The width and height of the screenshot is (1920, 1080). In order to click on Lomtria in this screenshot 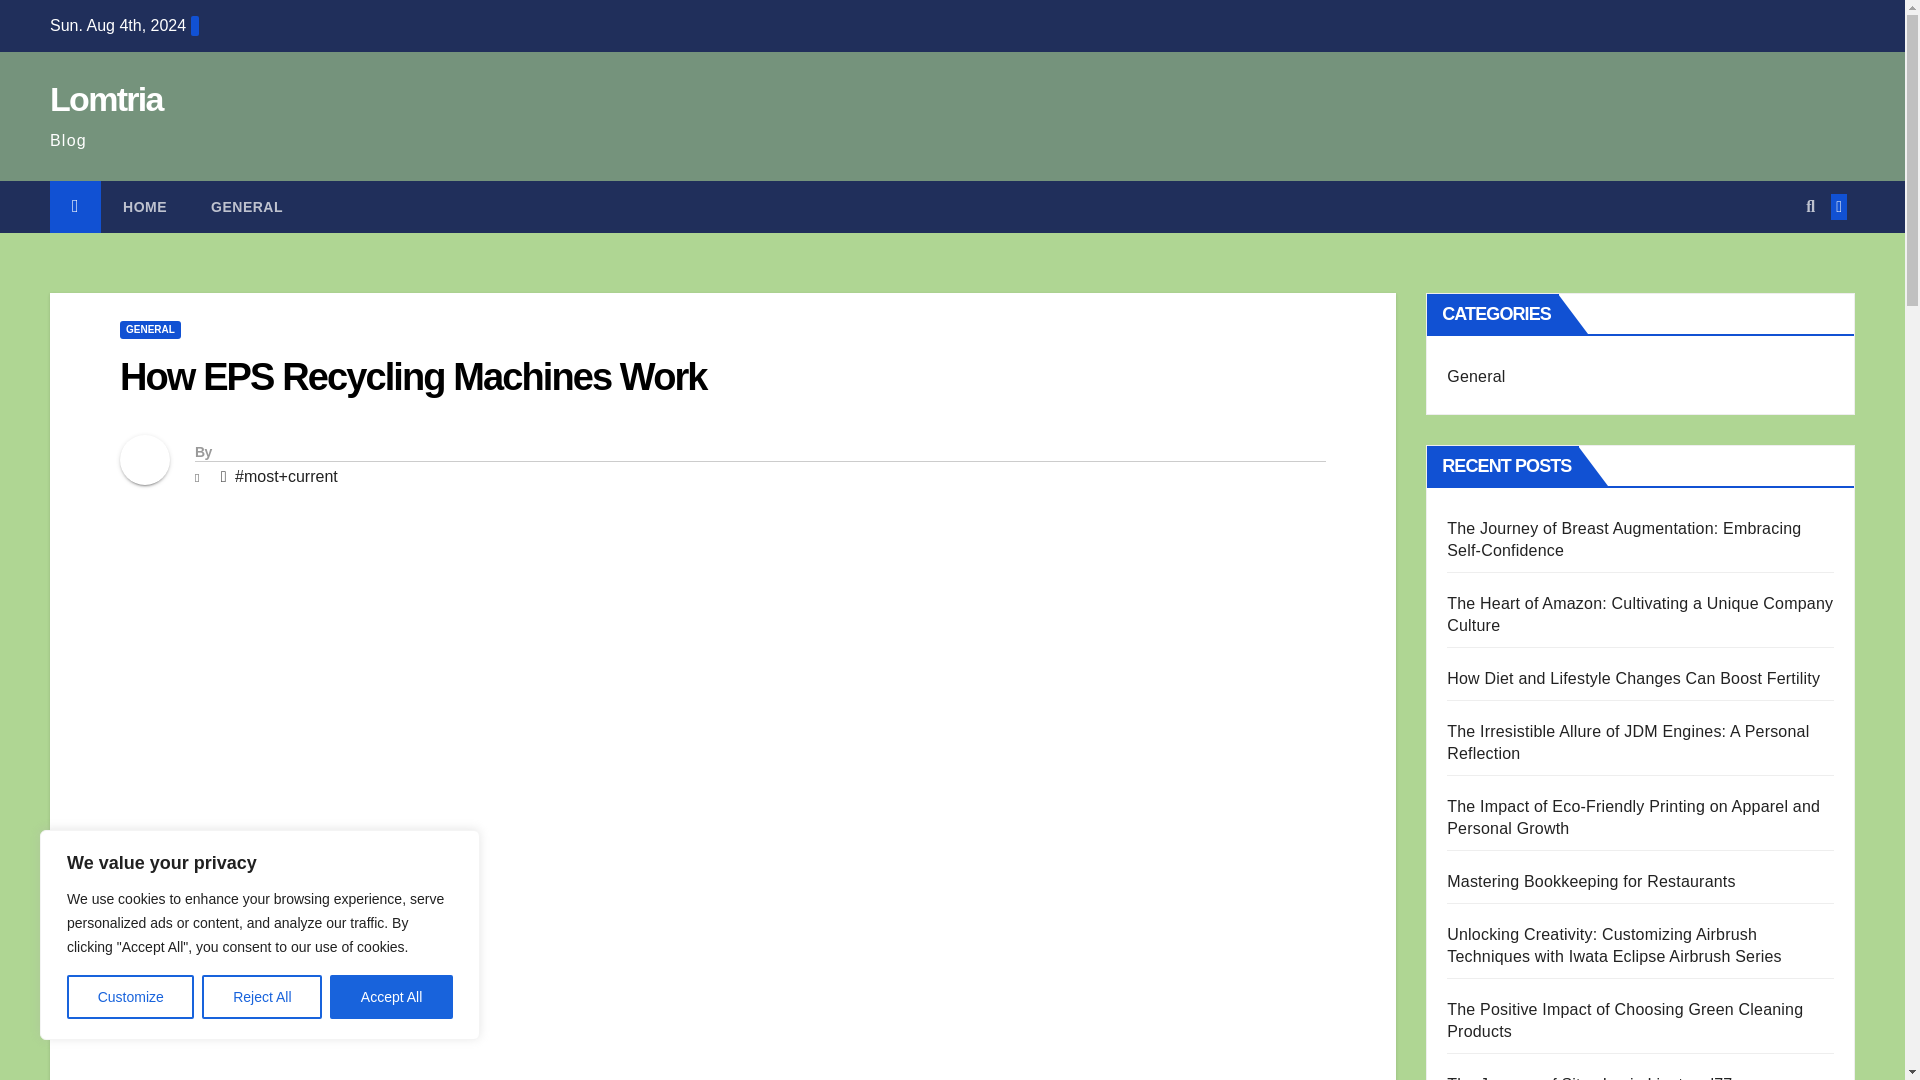, I will do `click(106, 98)`.